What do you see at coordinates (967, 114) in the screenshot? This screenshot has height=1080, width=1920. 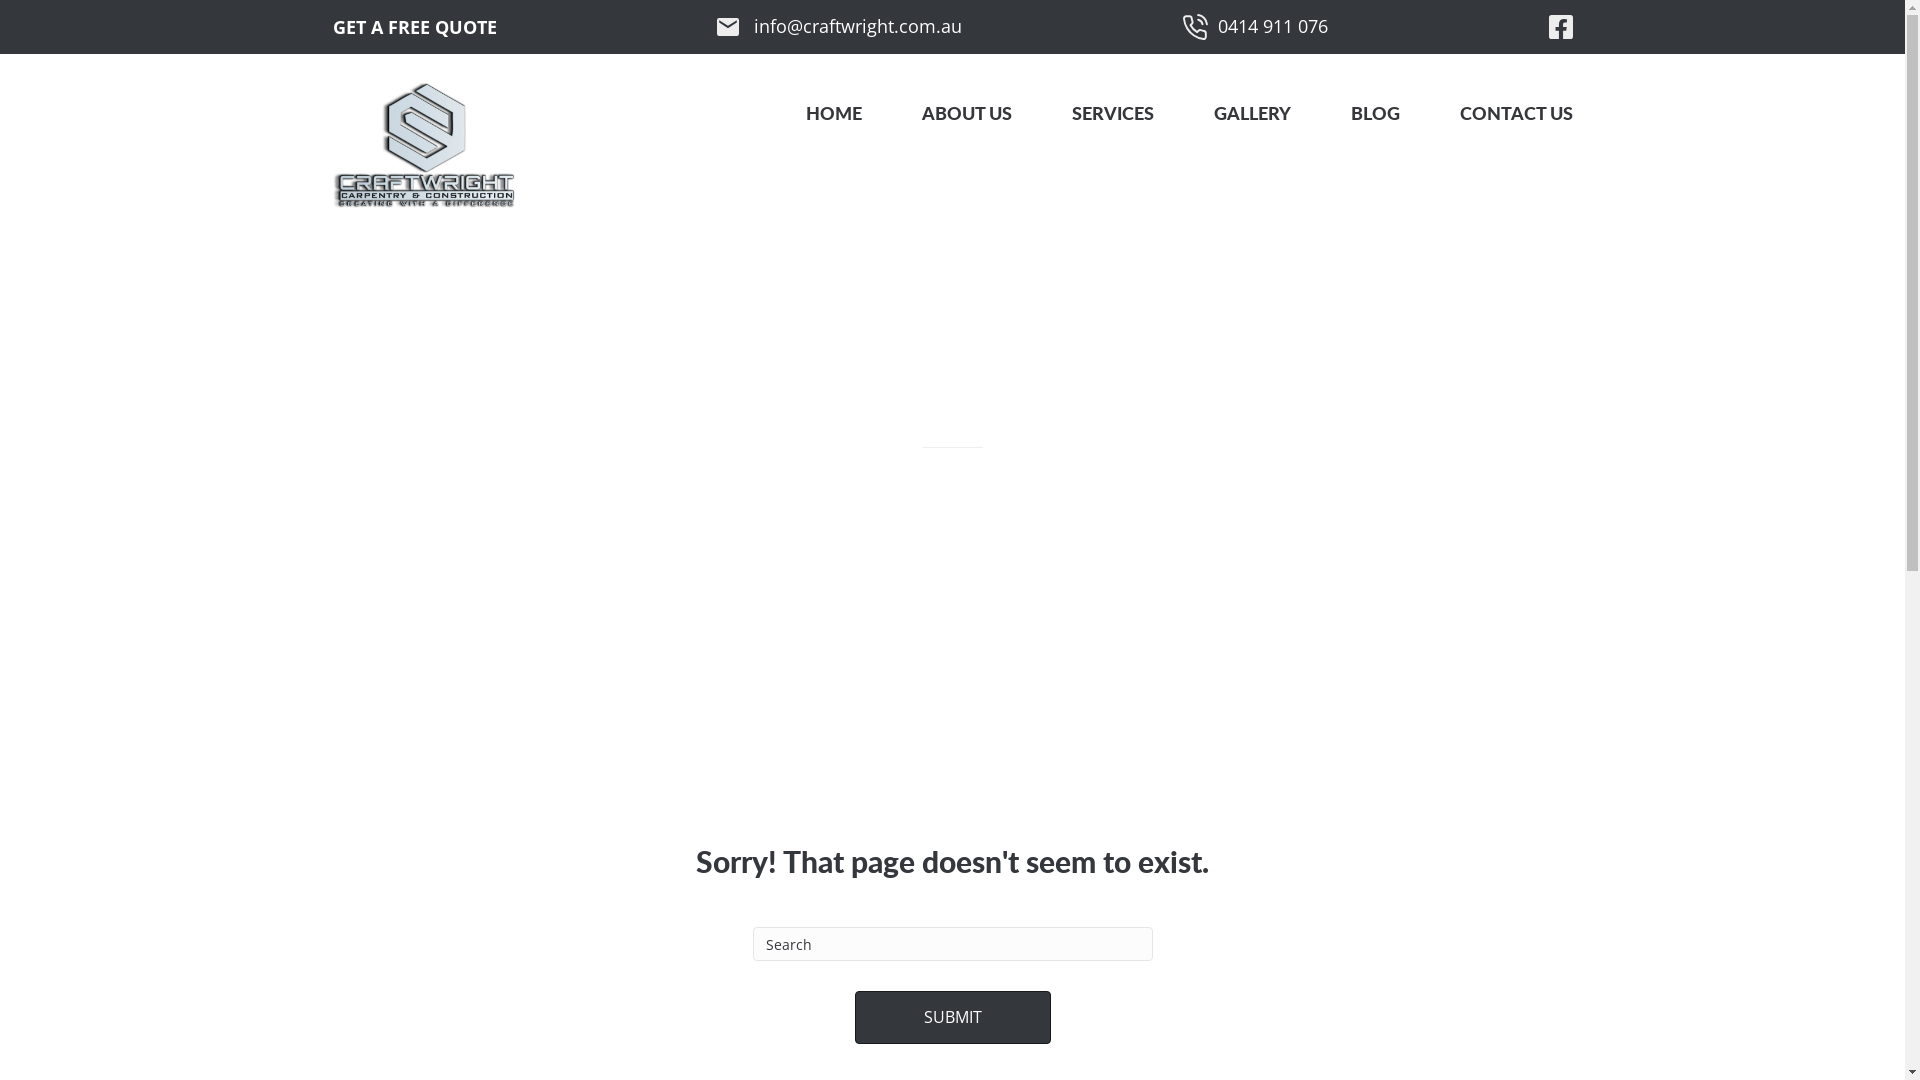 I see `ABOUT US` at bounding box center [967, 114].